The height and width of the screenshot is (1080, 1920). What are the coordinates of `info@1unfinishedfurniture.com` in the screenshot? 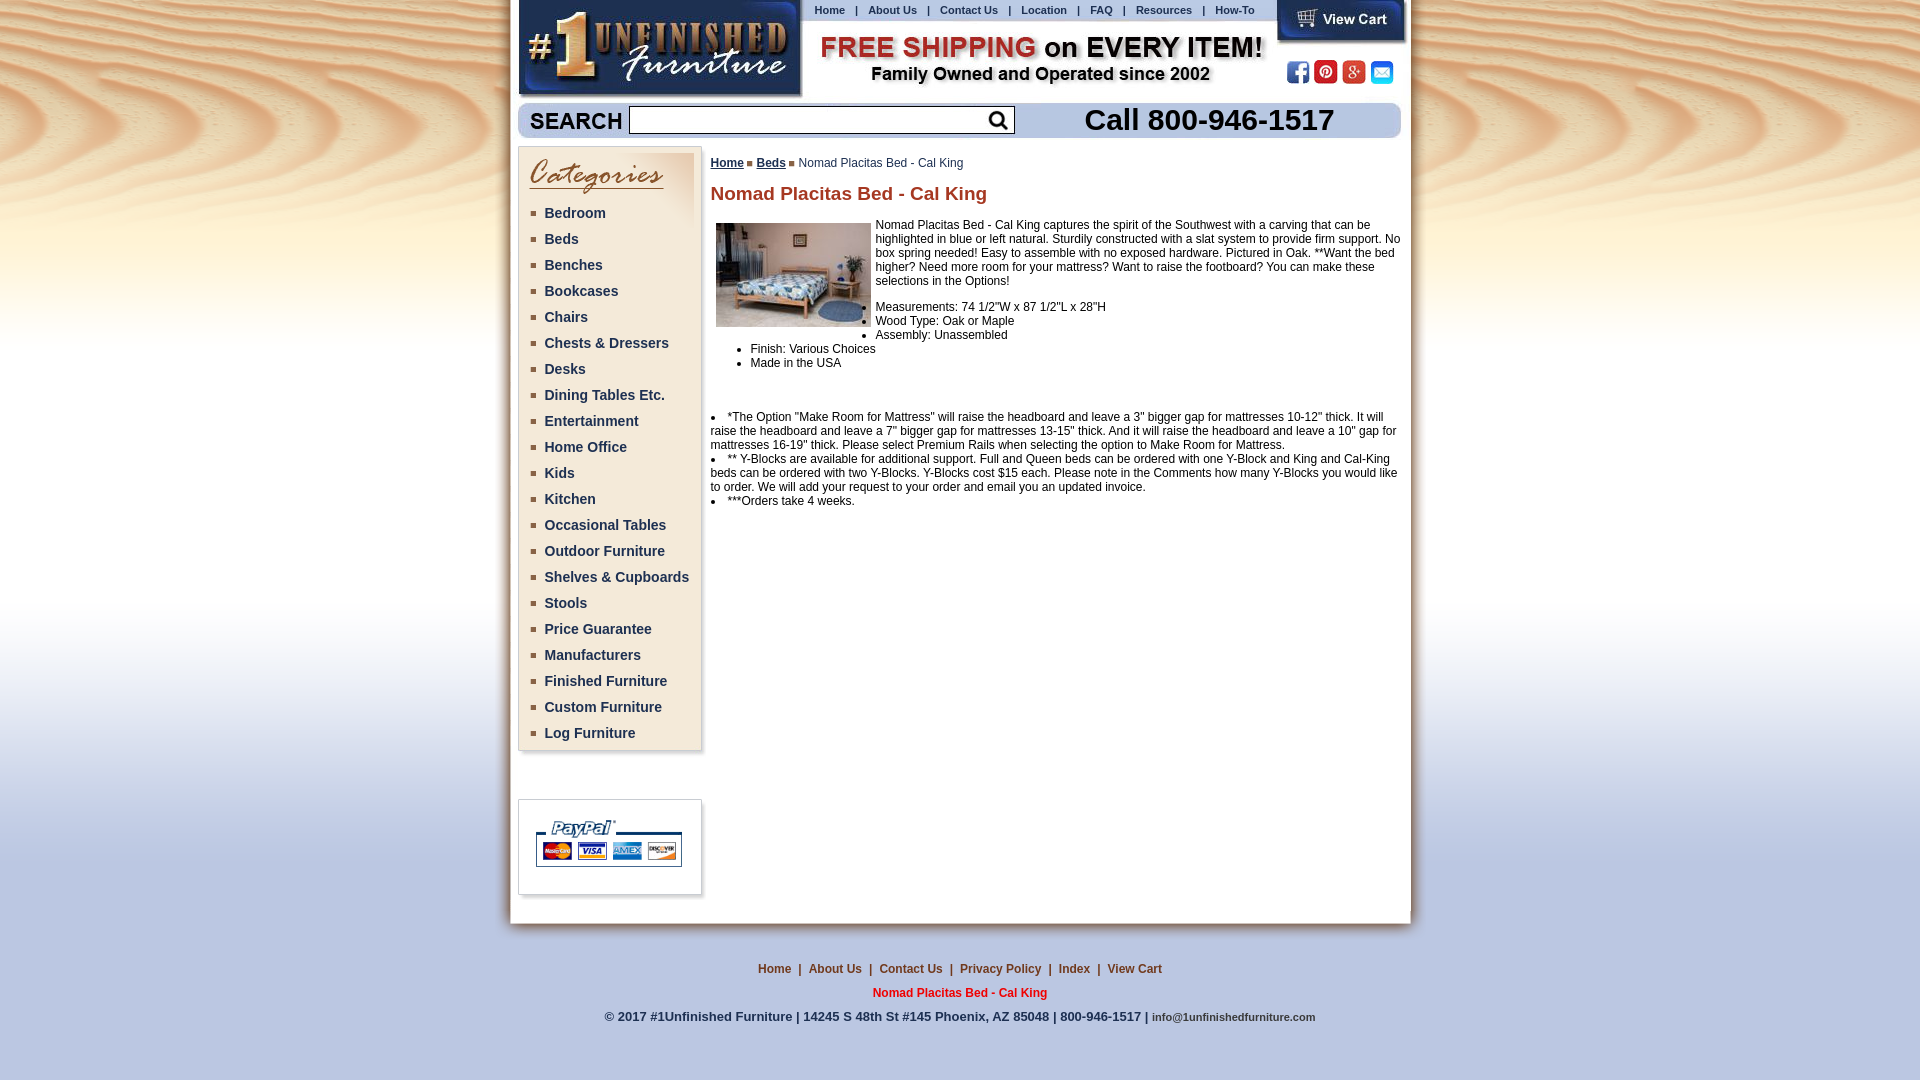 It's located at (1234, 1017).